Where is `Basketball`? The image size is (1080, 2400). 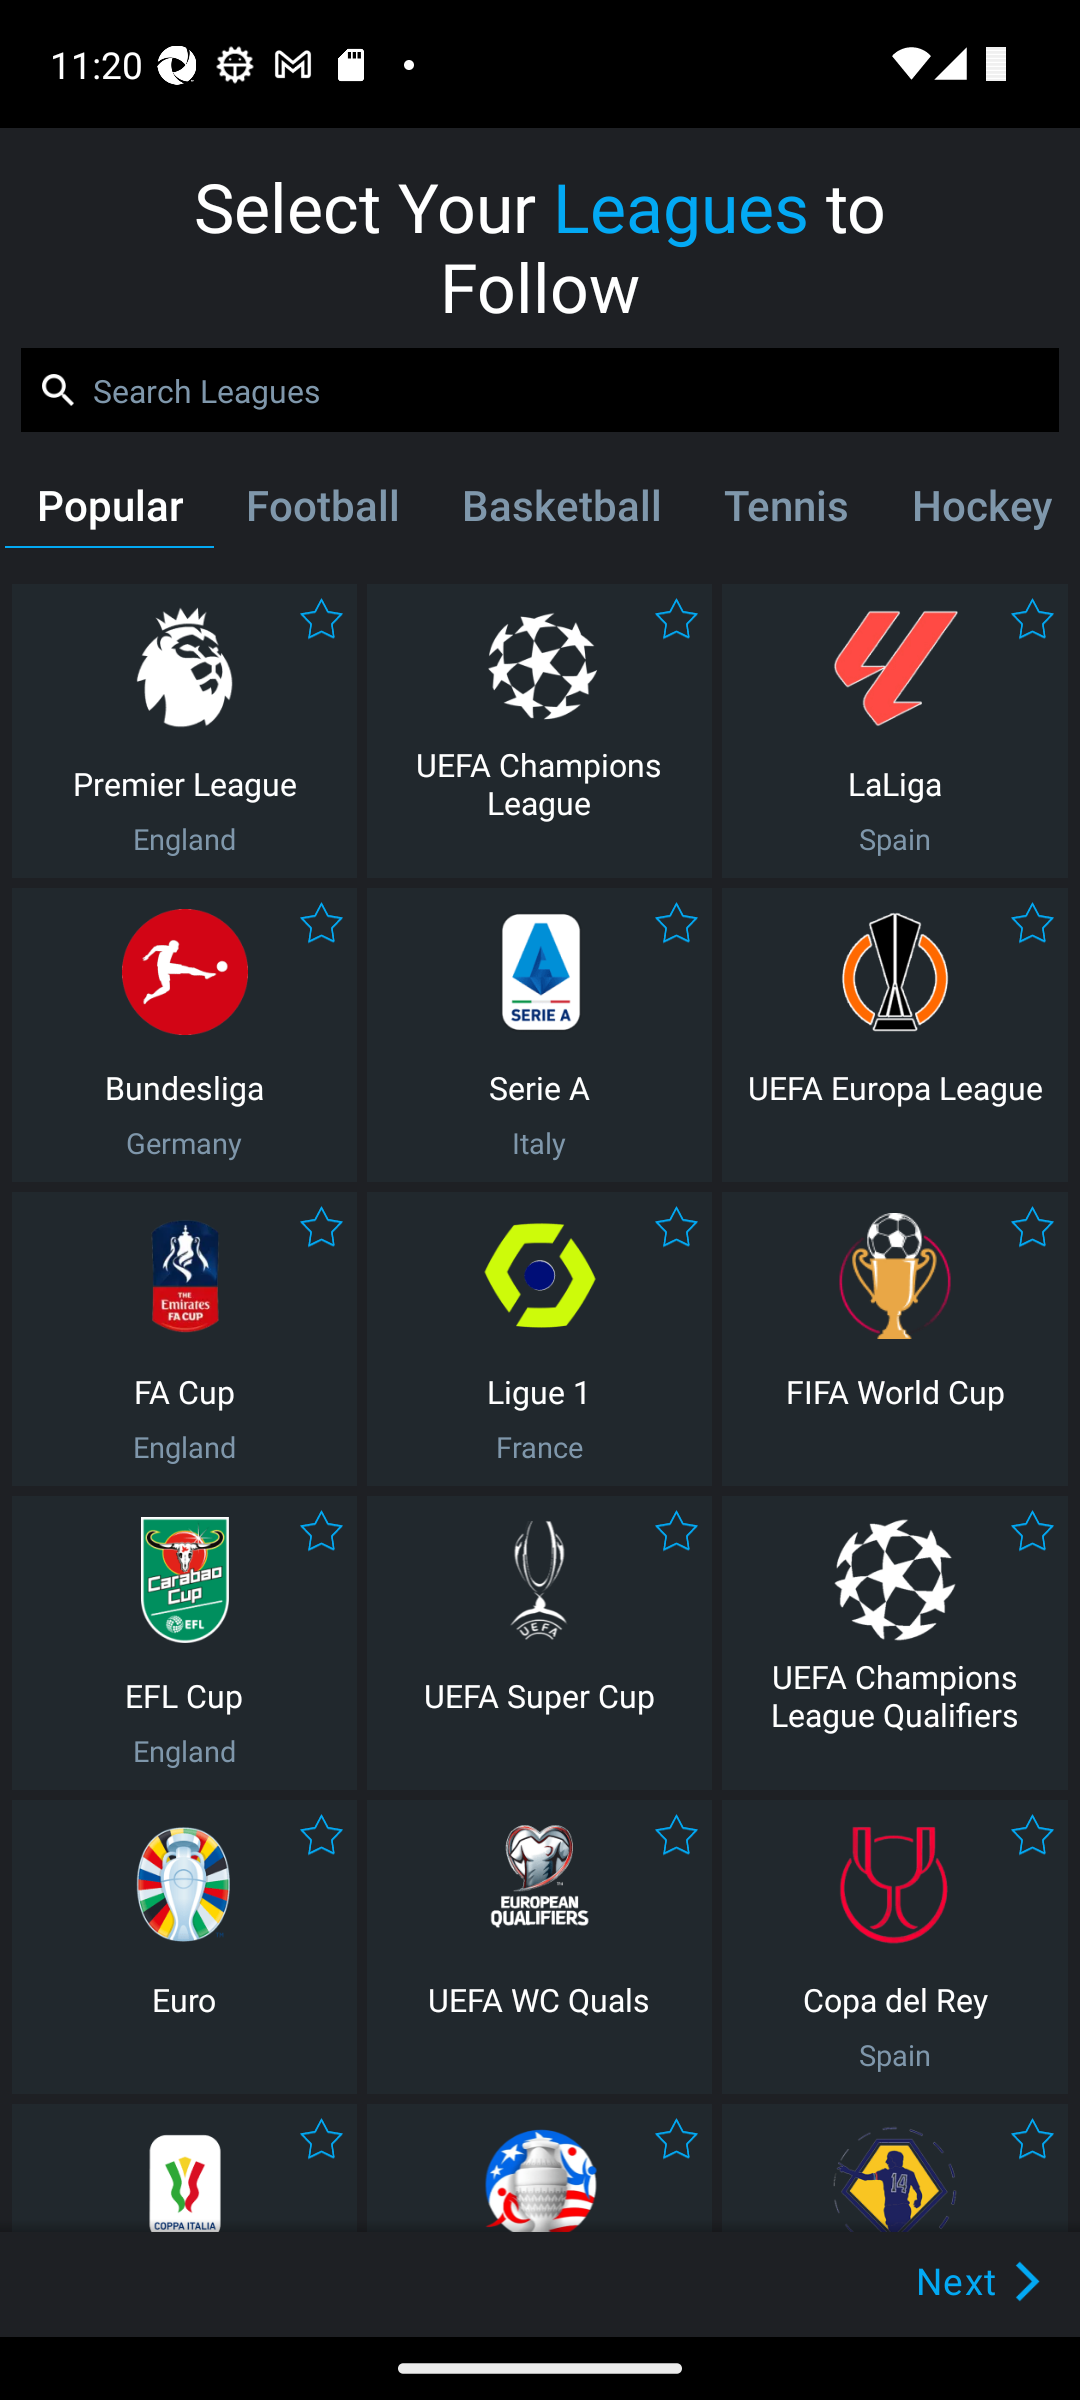
Basketball is located at coordinates (560, 511).